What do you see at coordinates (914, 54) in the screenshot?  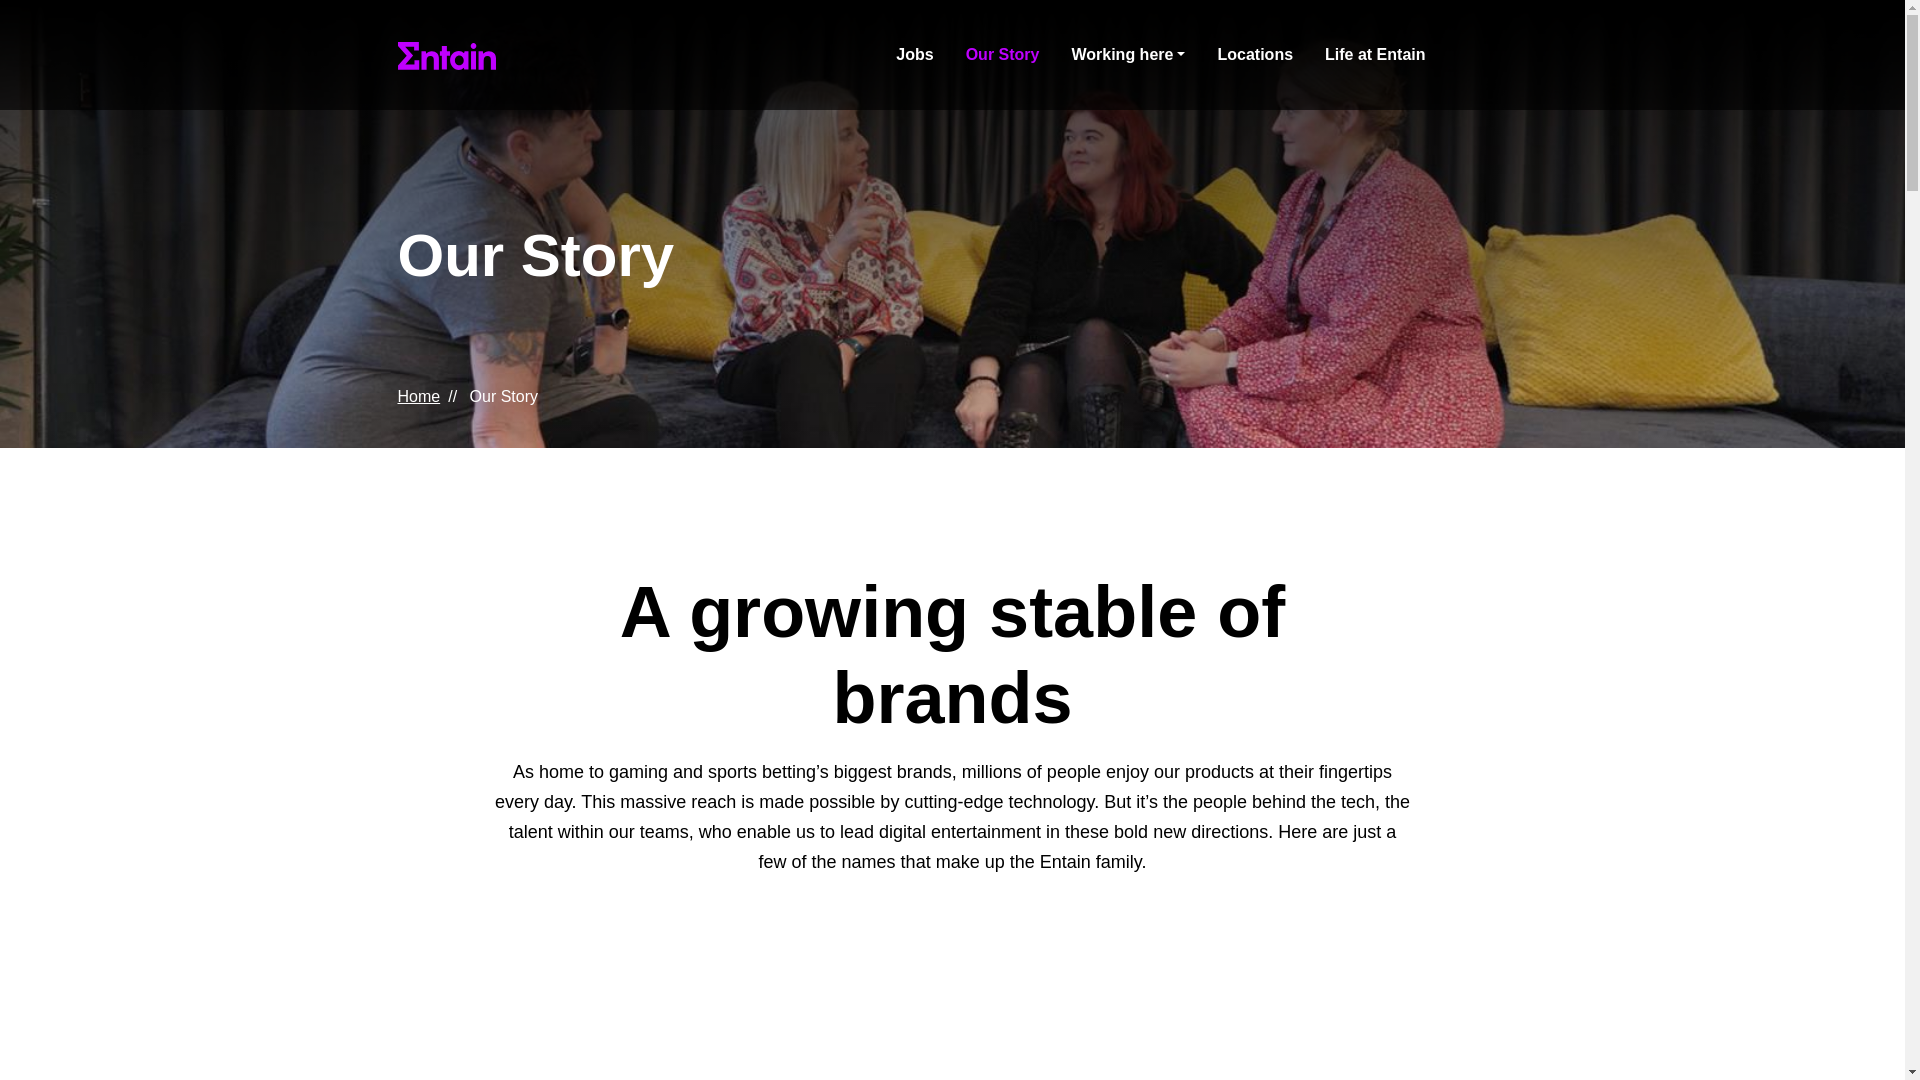 I see `Jobs` at bounding box center [914, 54].